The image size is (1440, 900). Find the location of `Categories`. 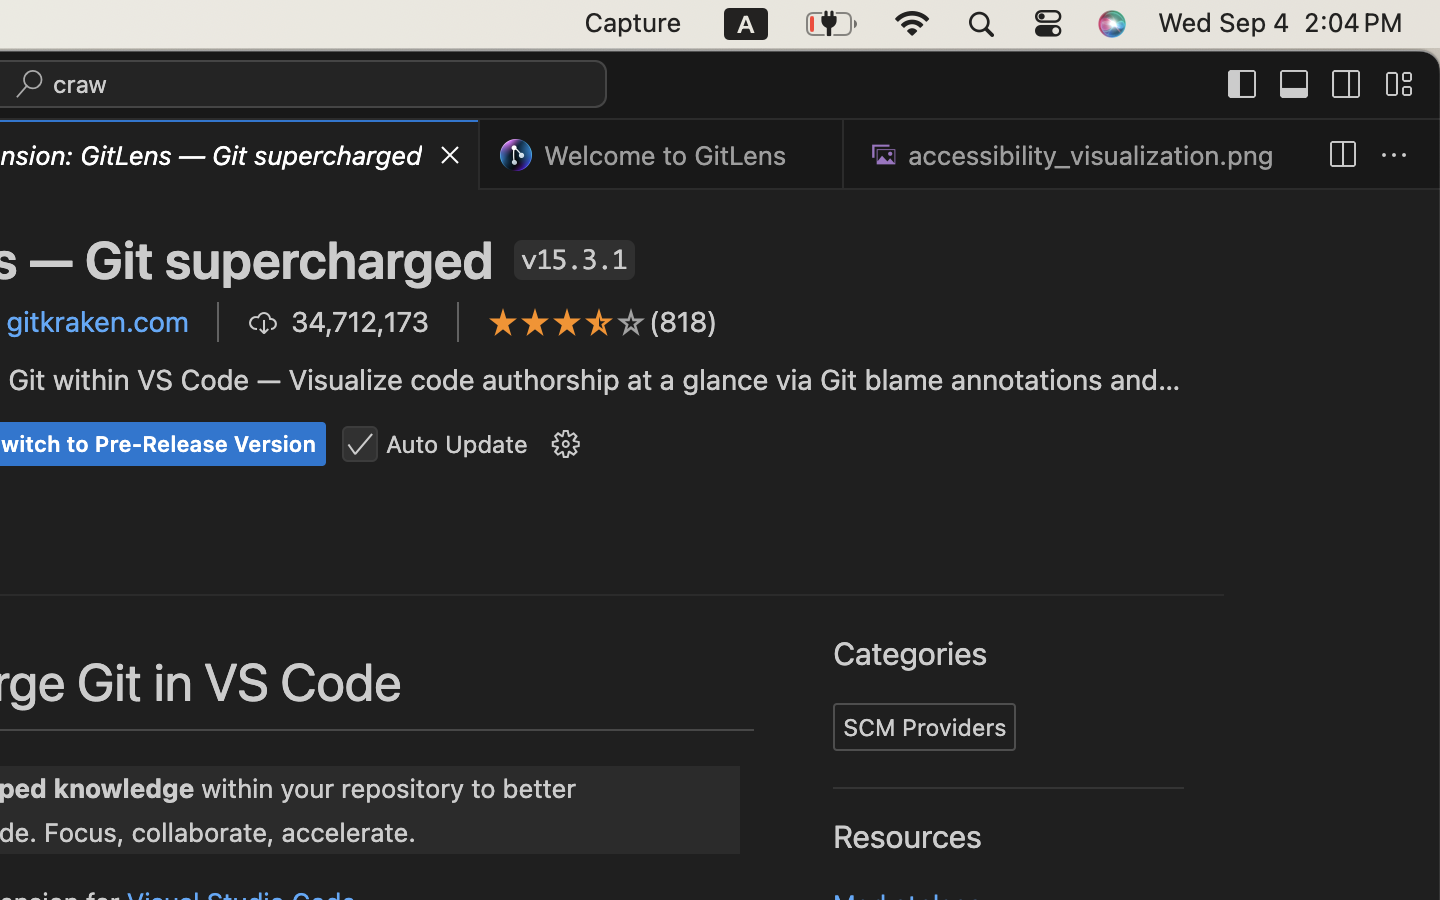

Categories is located at coordinates (911, 655).